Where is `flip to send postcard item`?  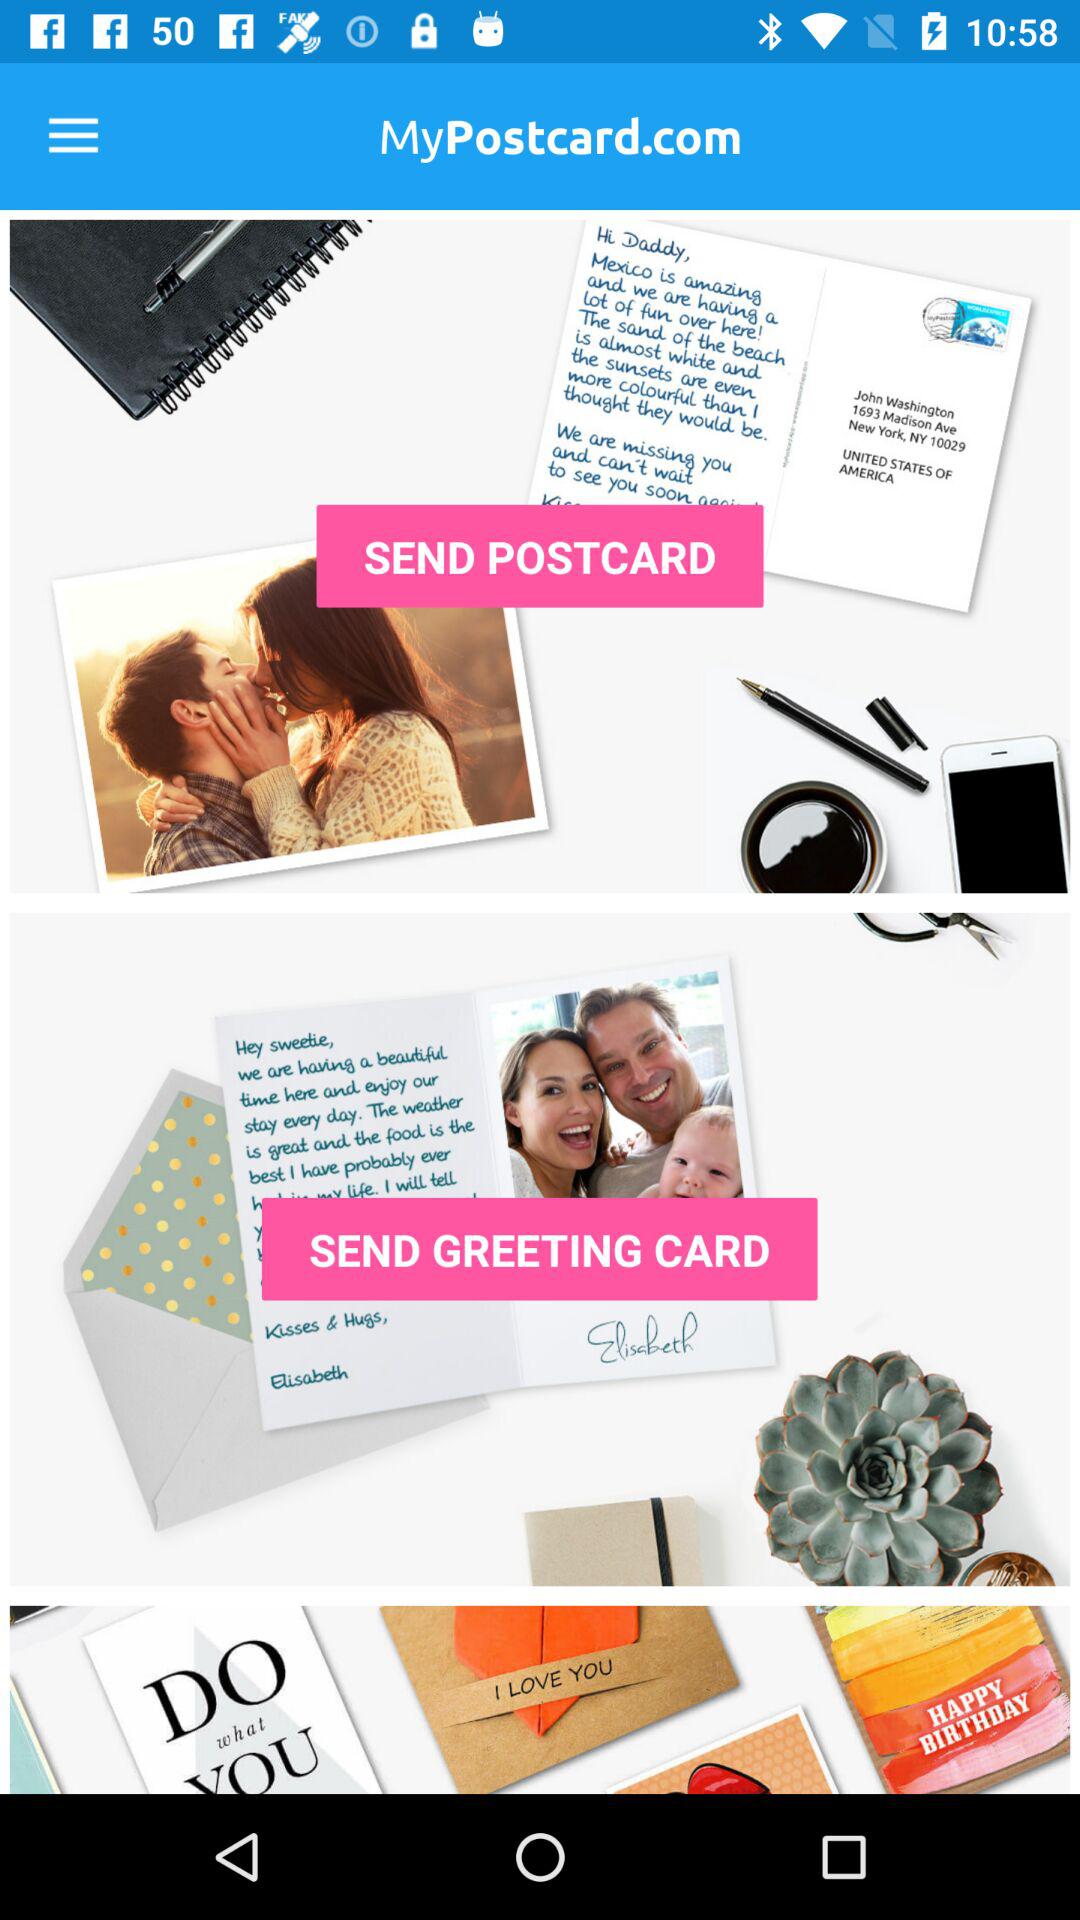
flip to send postcard item is located at coordinates (540, 556).